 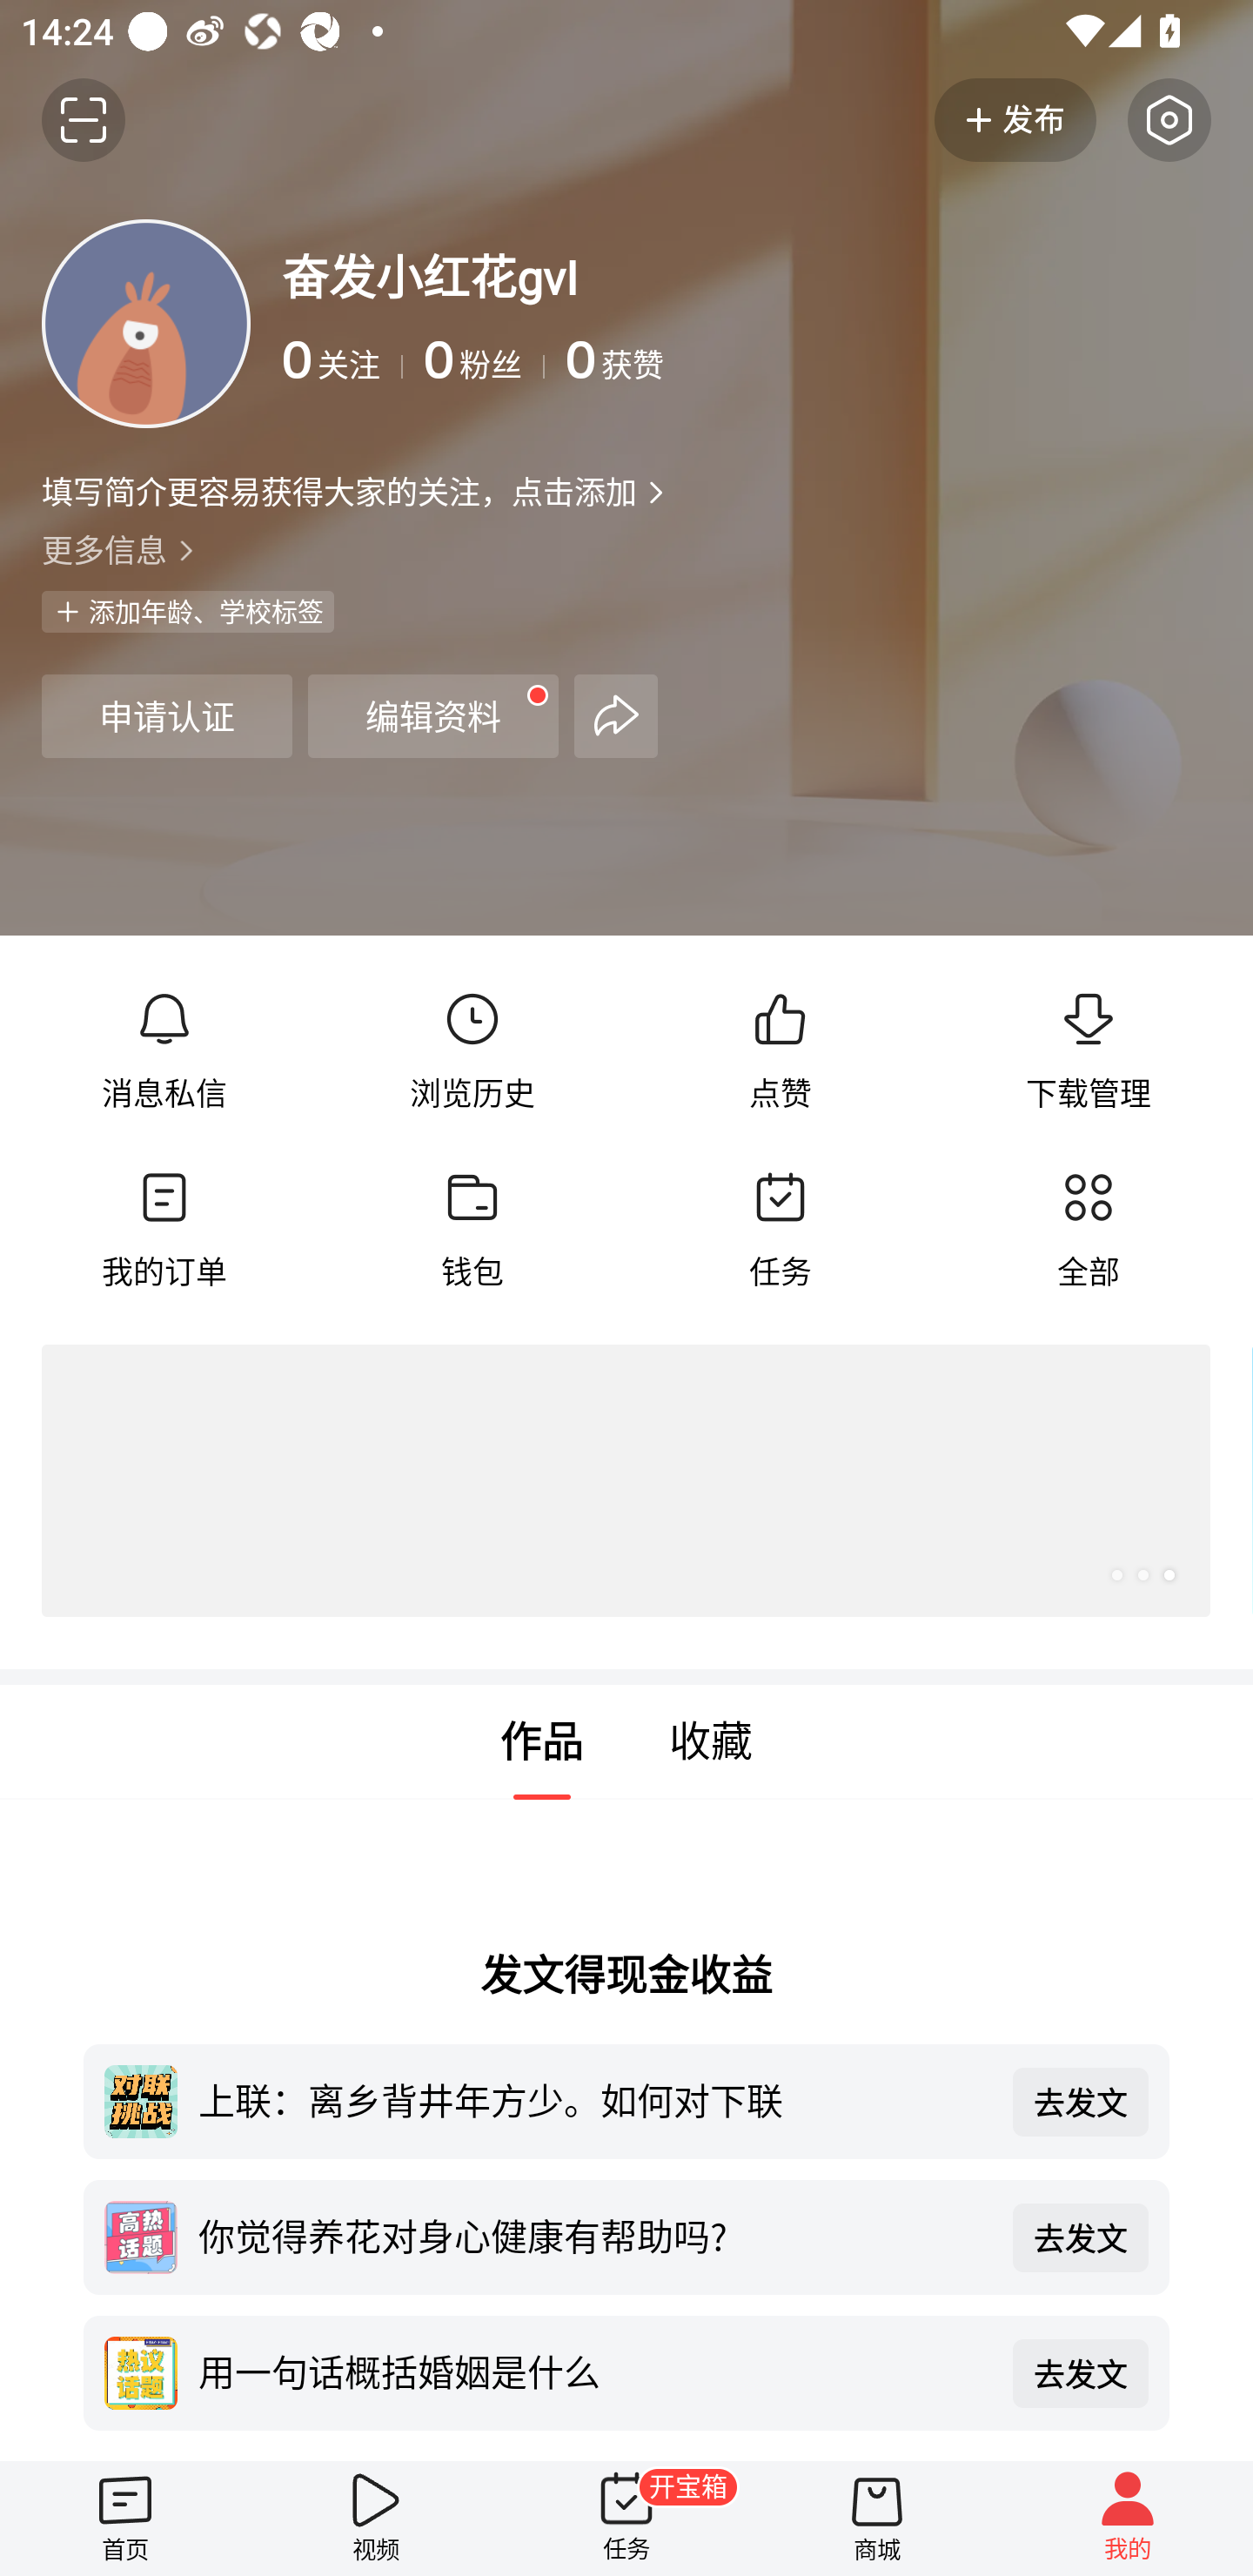 I want to click on 扫一扫, so click(x=84, y=119).